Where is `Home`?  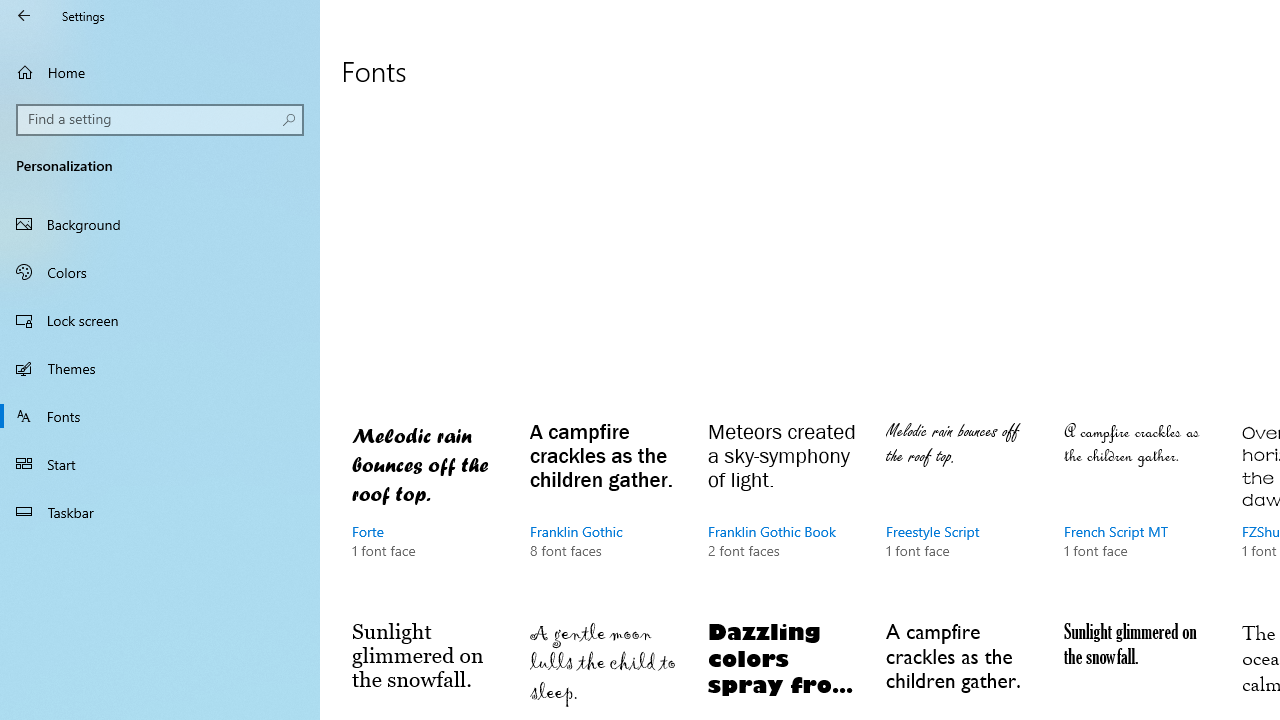
Home is located at coordinates (160, 72).